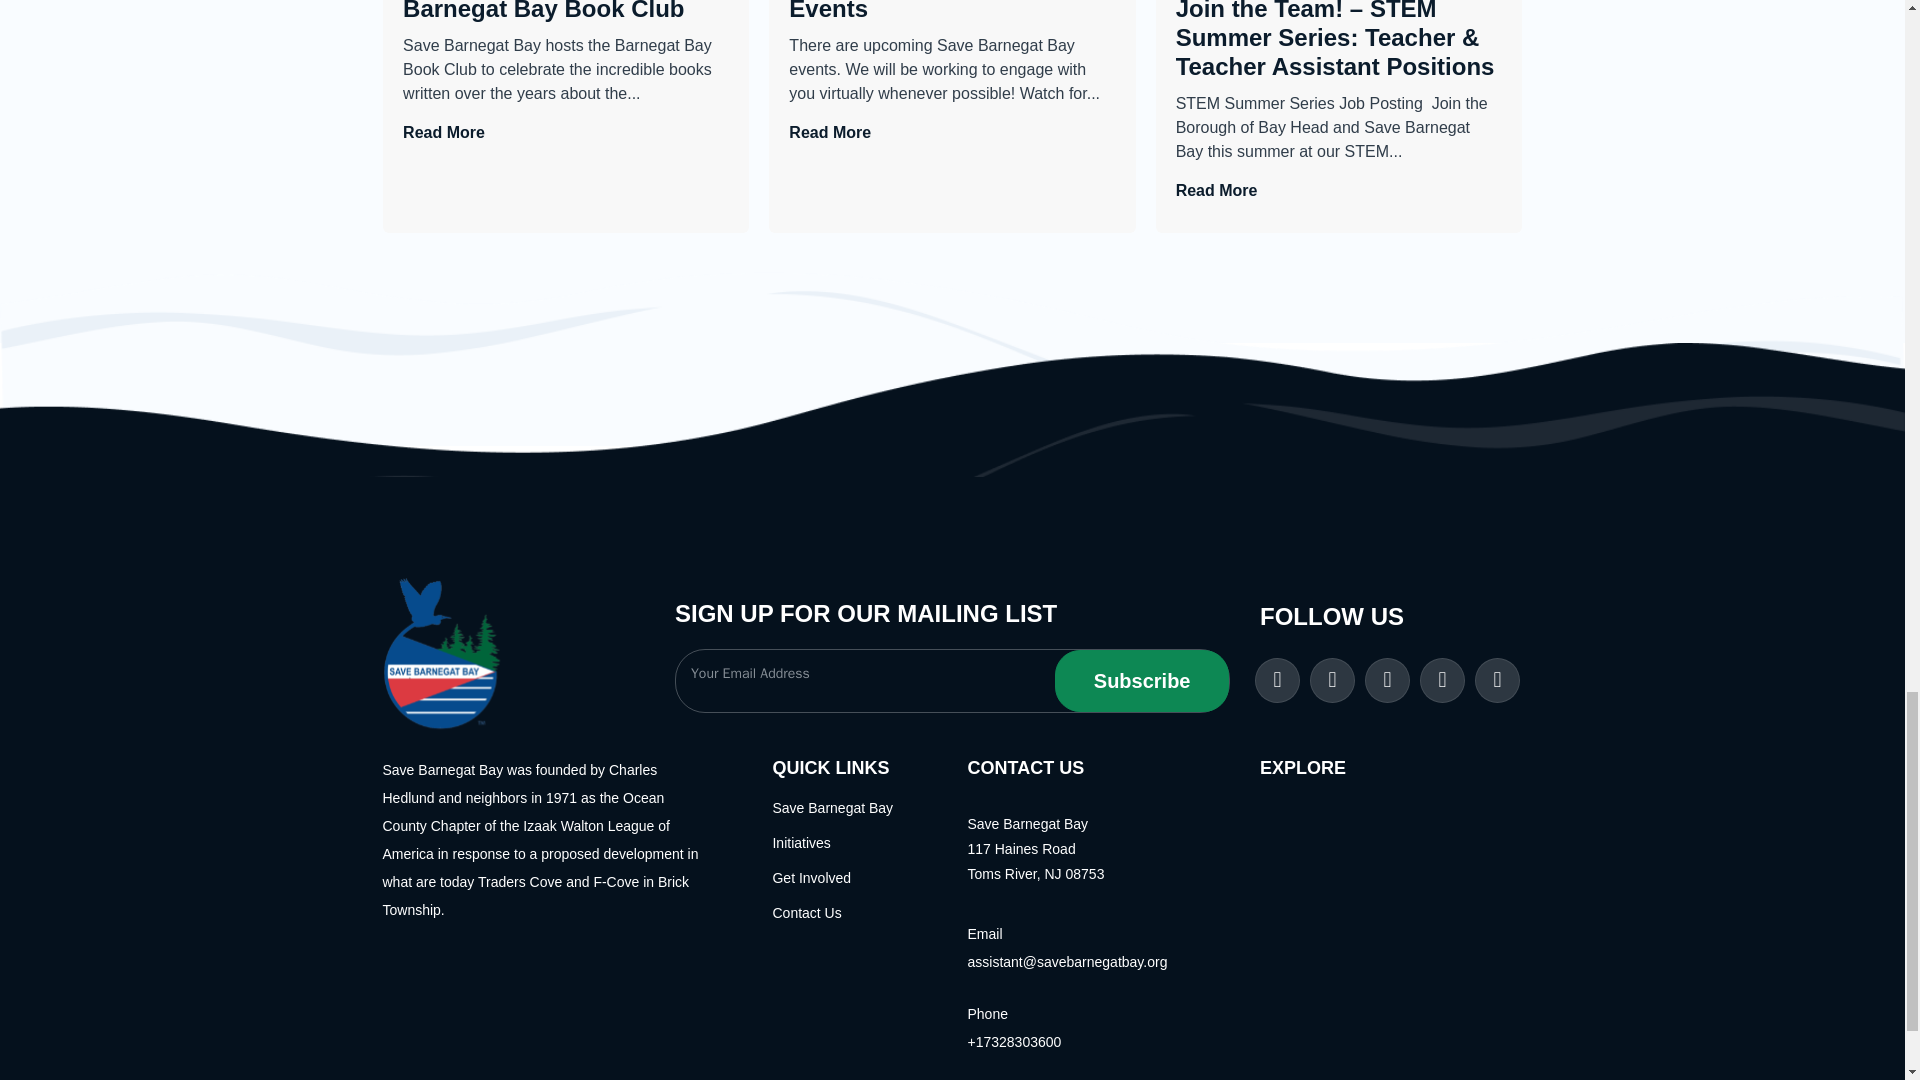 This screenshot has height=1080, width=1920. I want to click on Read More, so click(1216, 190).